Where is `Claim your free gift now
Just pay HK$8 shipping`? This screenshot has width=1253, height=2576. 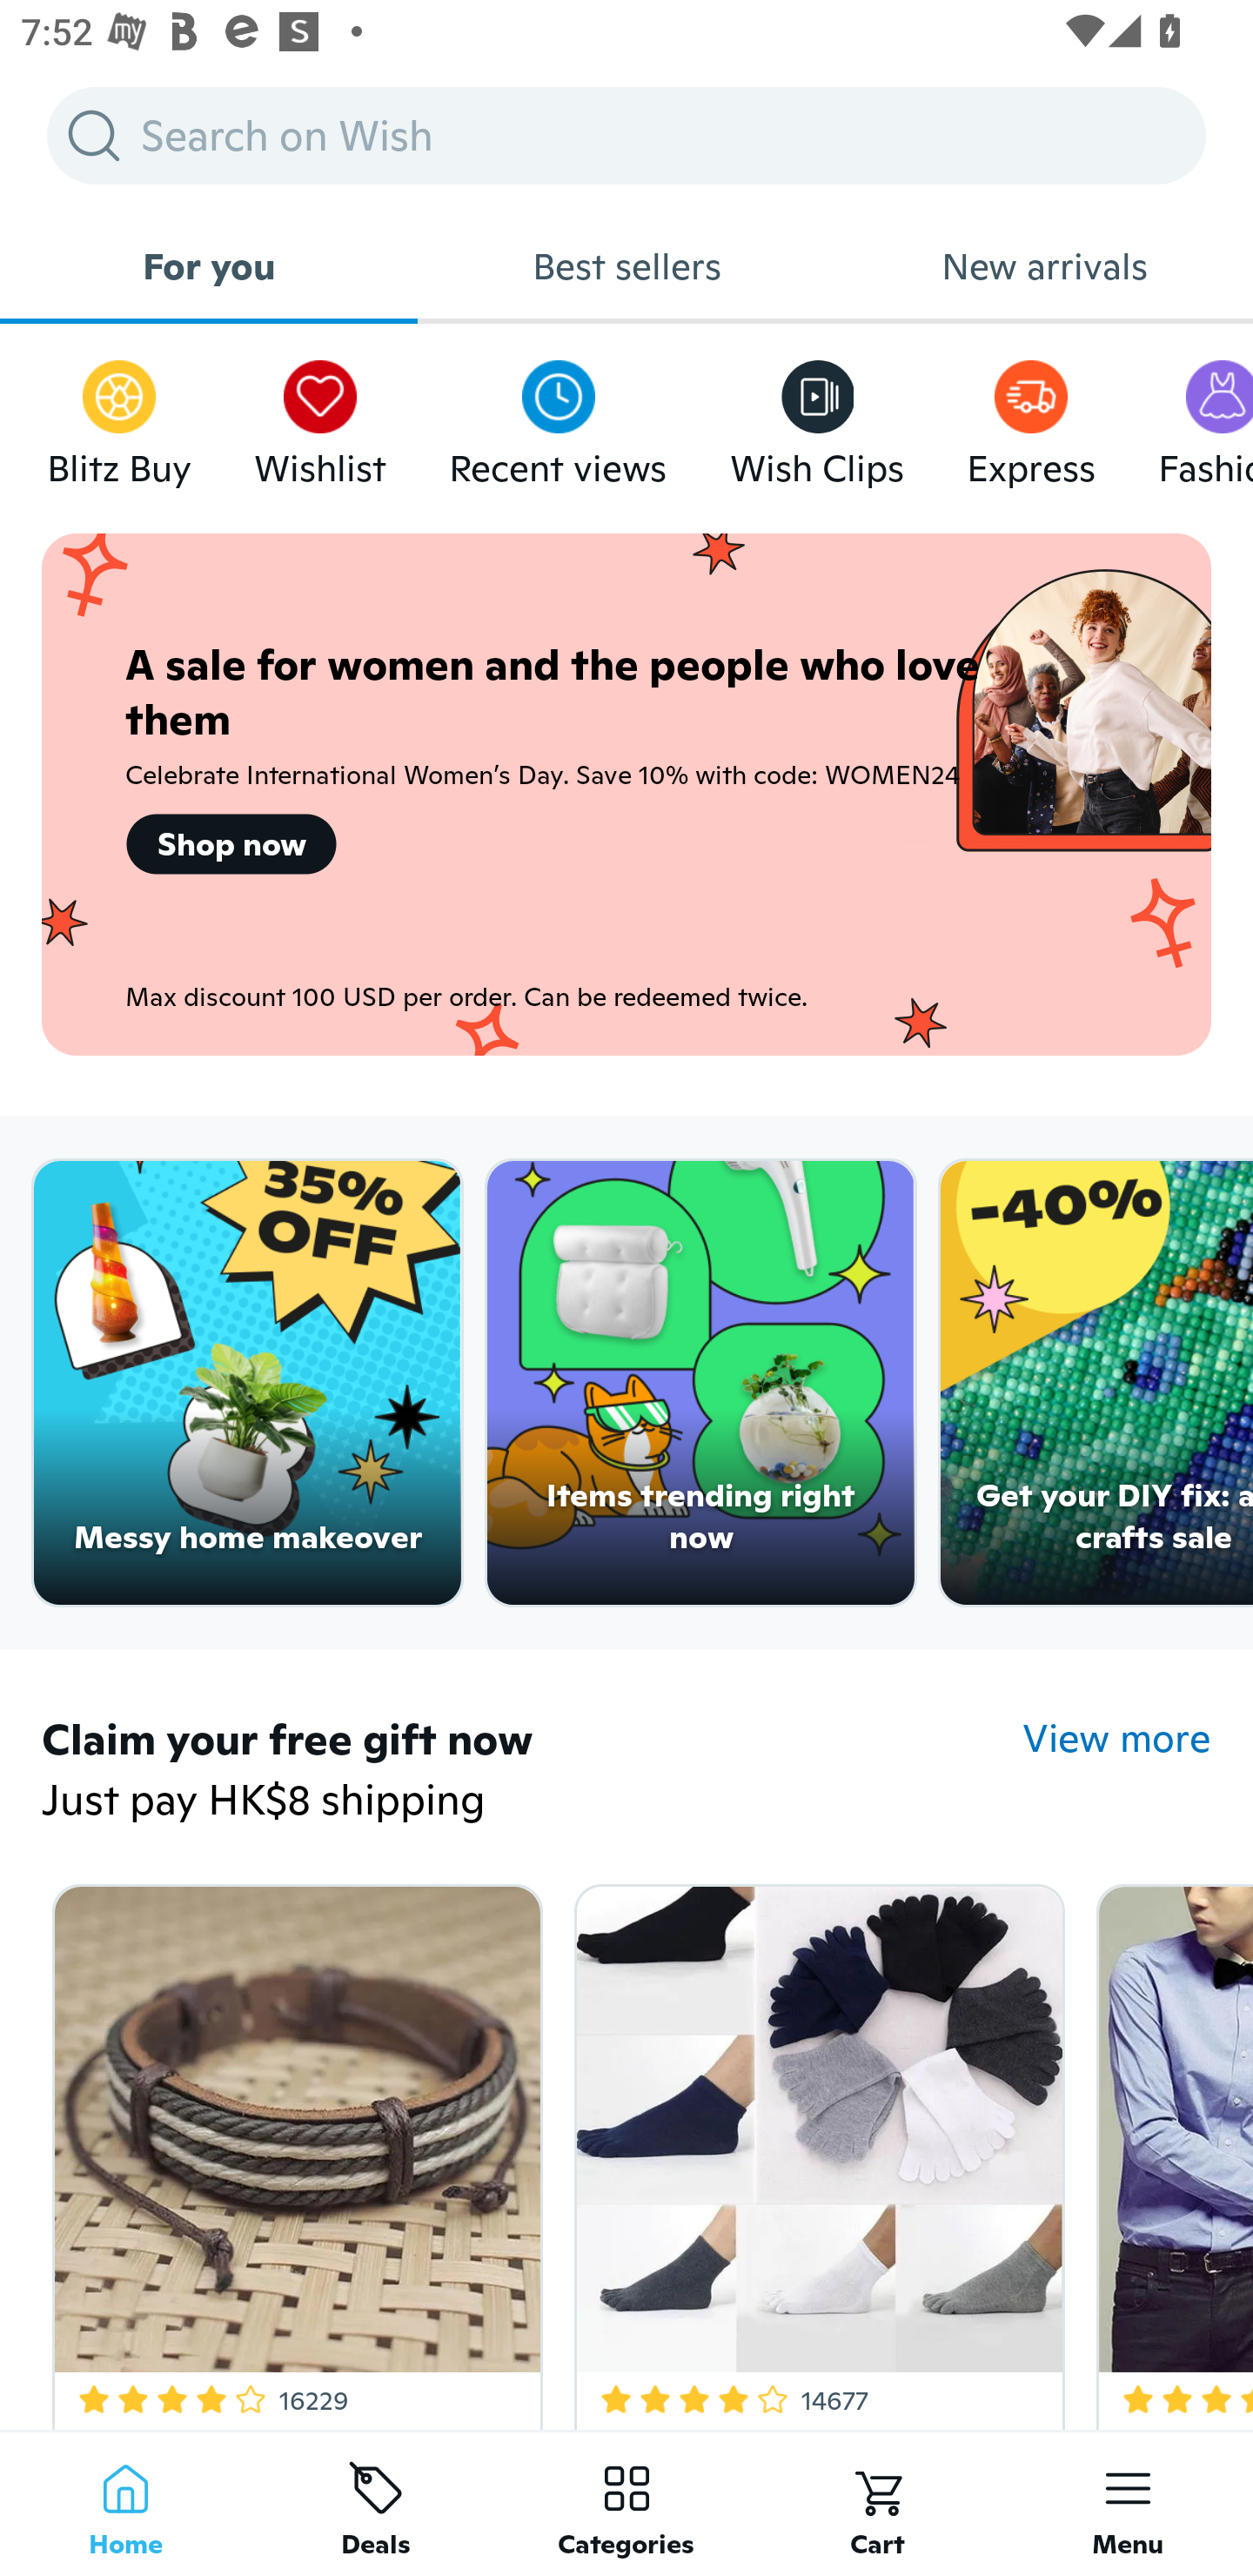 Claim your free gift now
Just pay HK$8 shipping is located at coordinates (532, 1772).